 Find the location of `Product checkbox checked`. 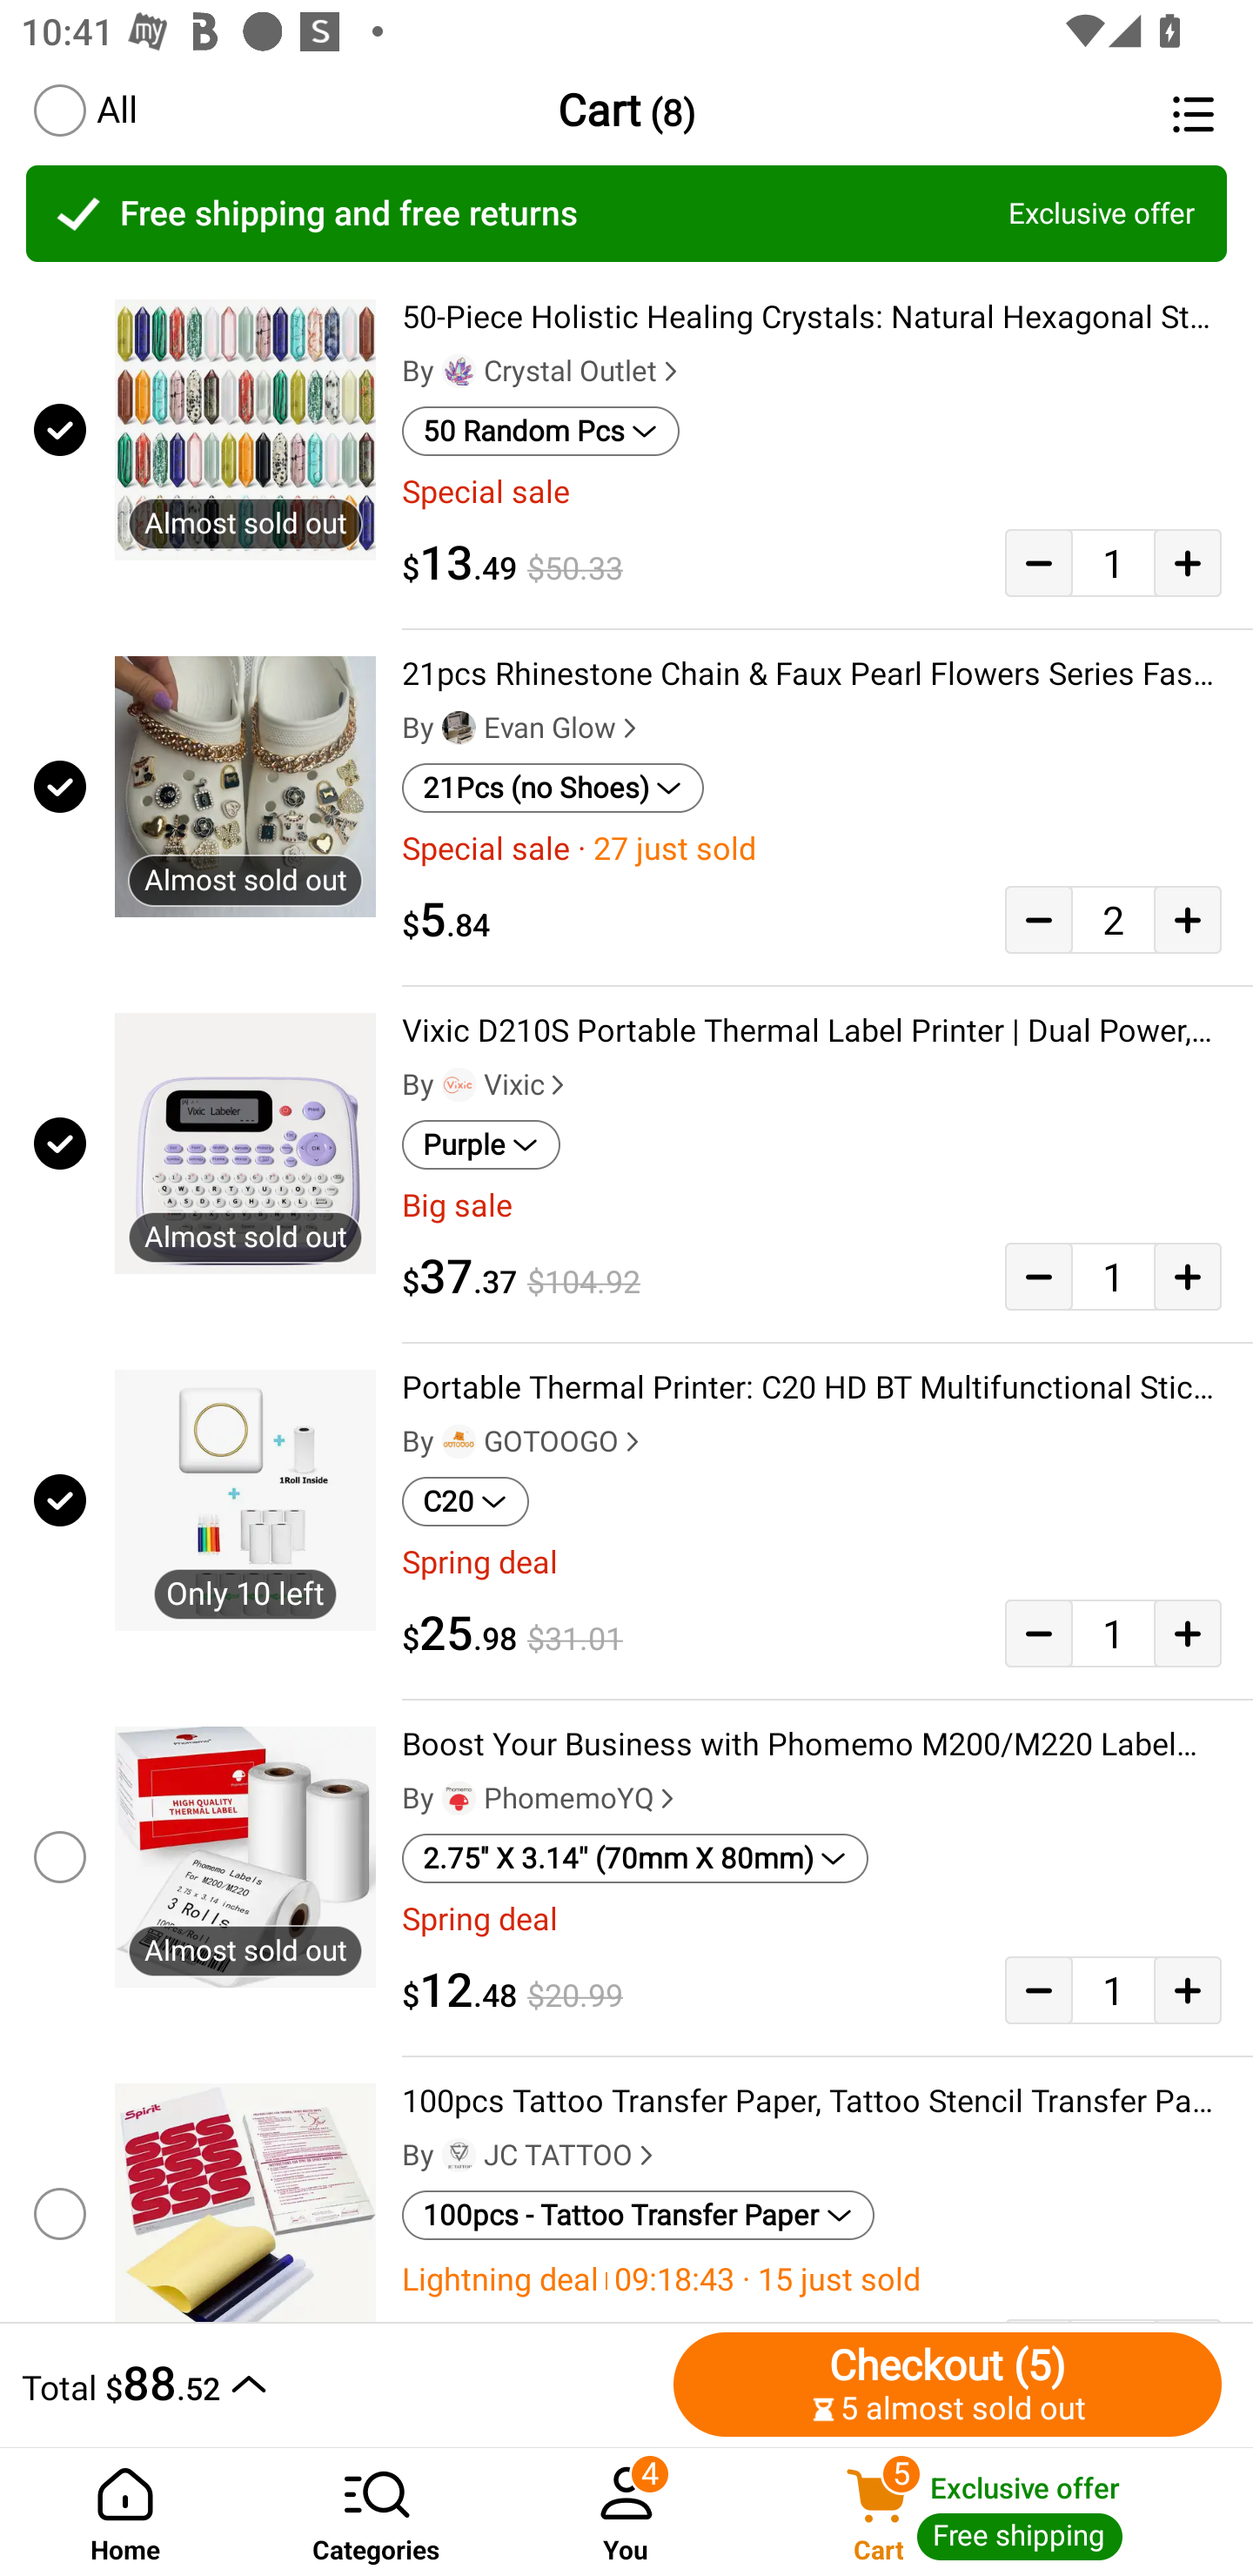

Product checkbox checked is located at coordinates (57, 1500).